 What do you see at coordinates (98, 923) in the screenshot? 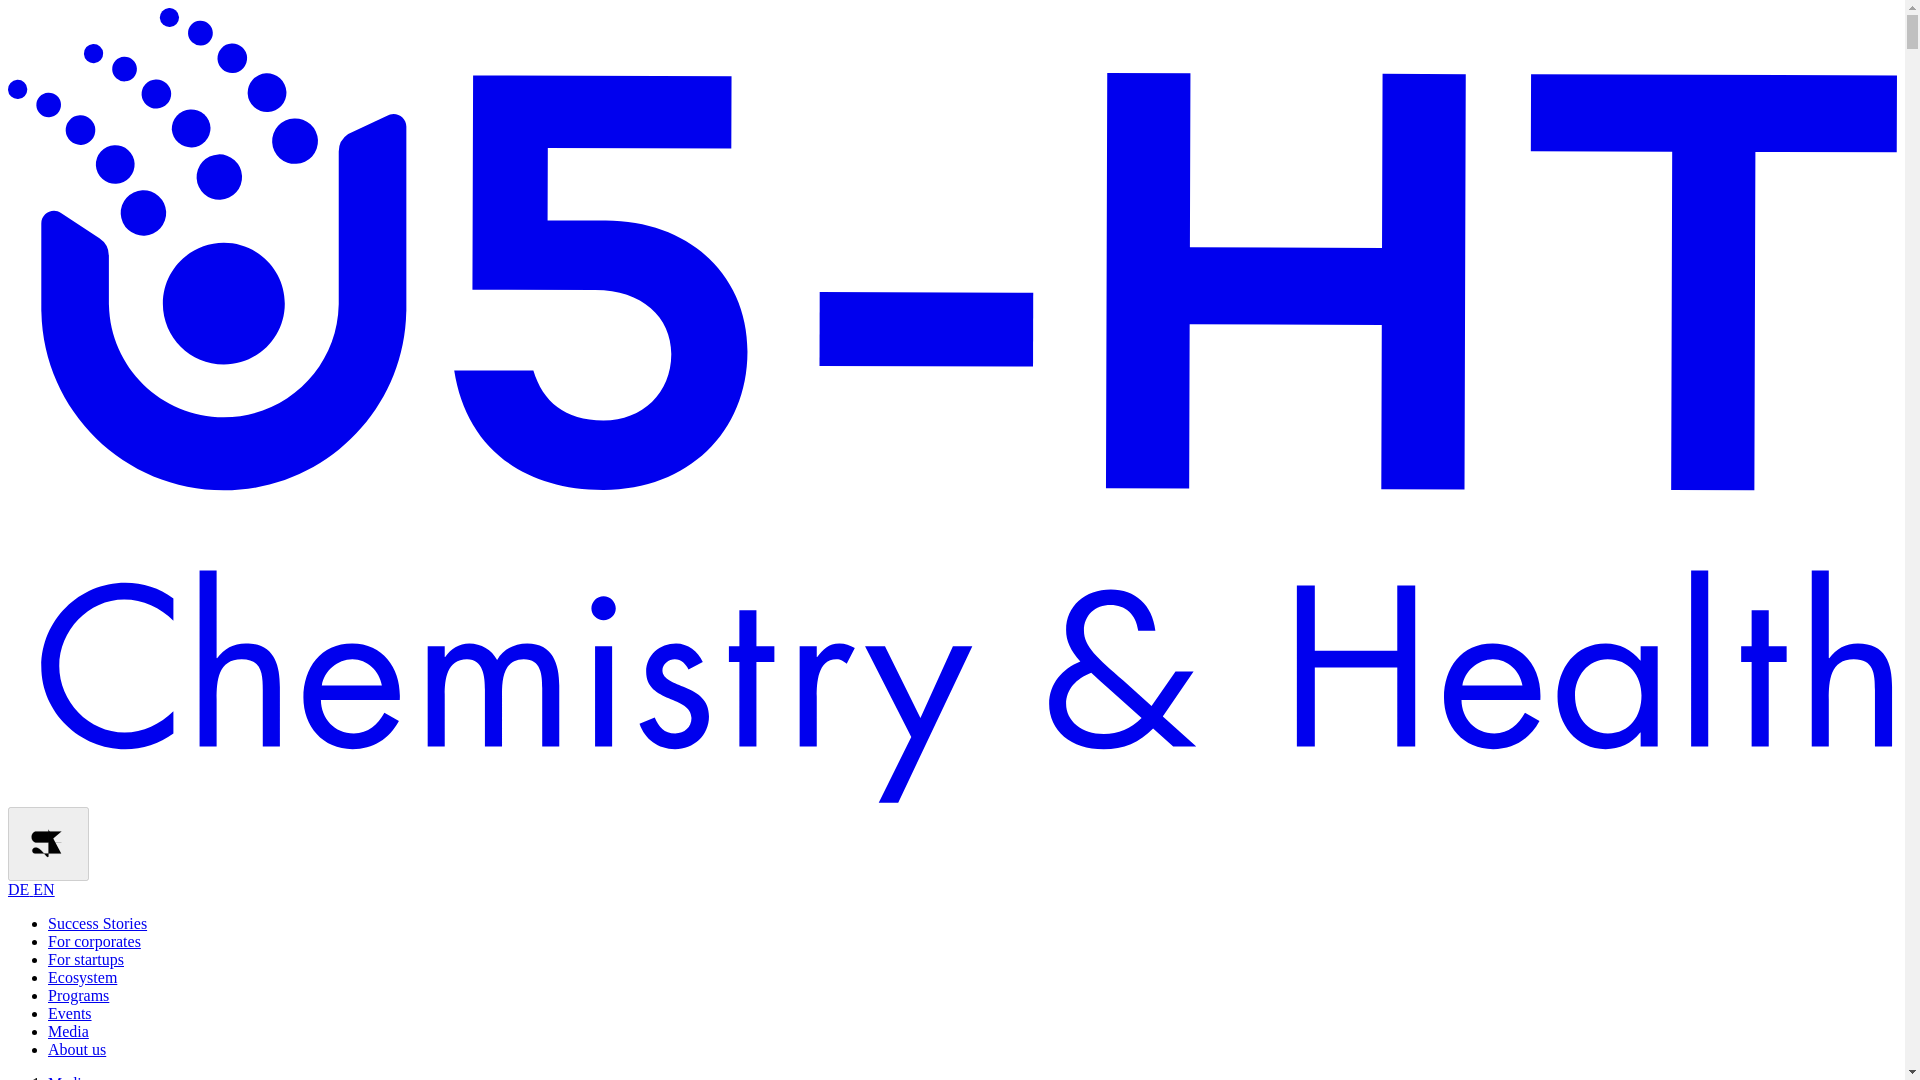
I see `Success Stories` at bounding box center [98, 923].